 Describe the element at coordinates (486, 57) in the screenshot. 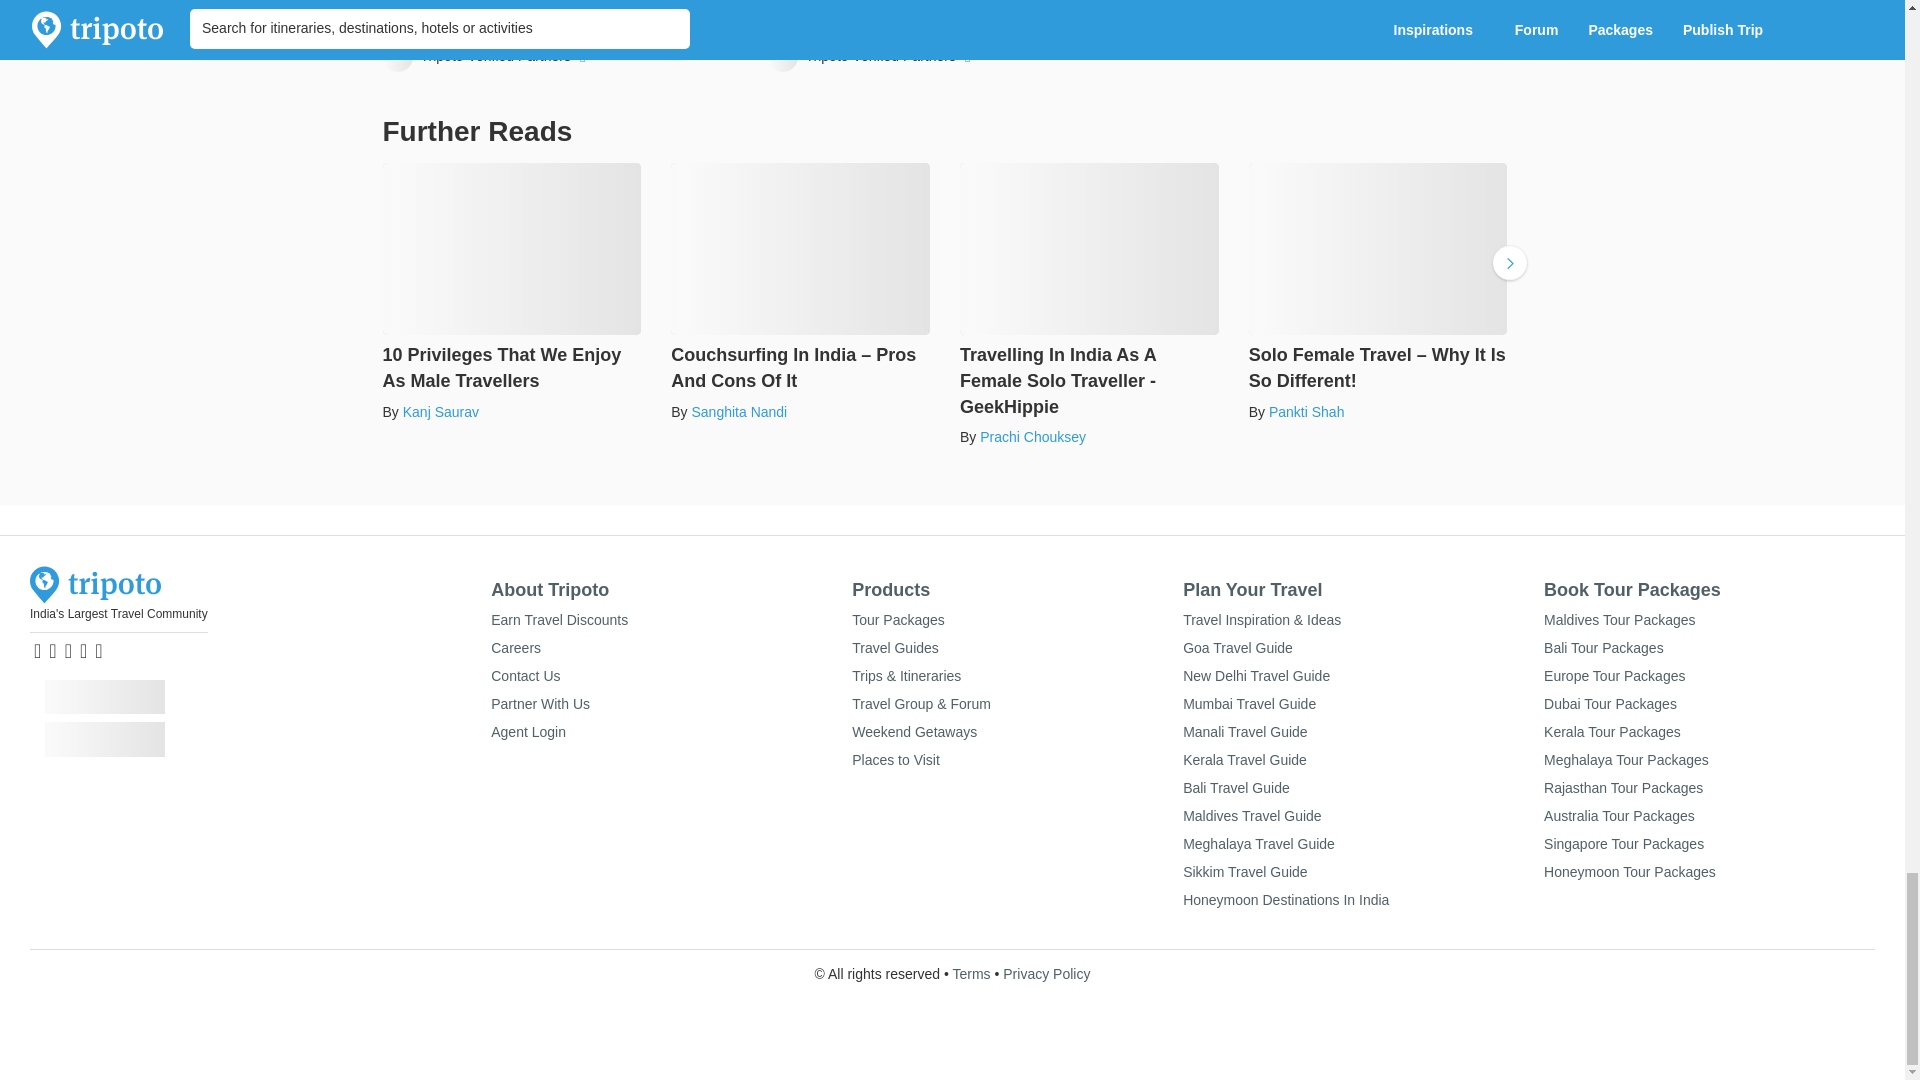

I see `Tripoto Verified Partners` at that location.